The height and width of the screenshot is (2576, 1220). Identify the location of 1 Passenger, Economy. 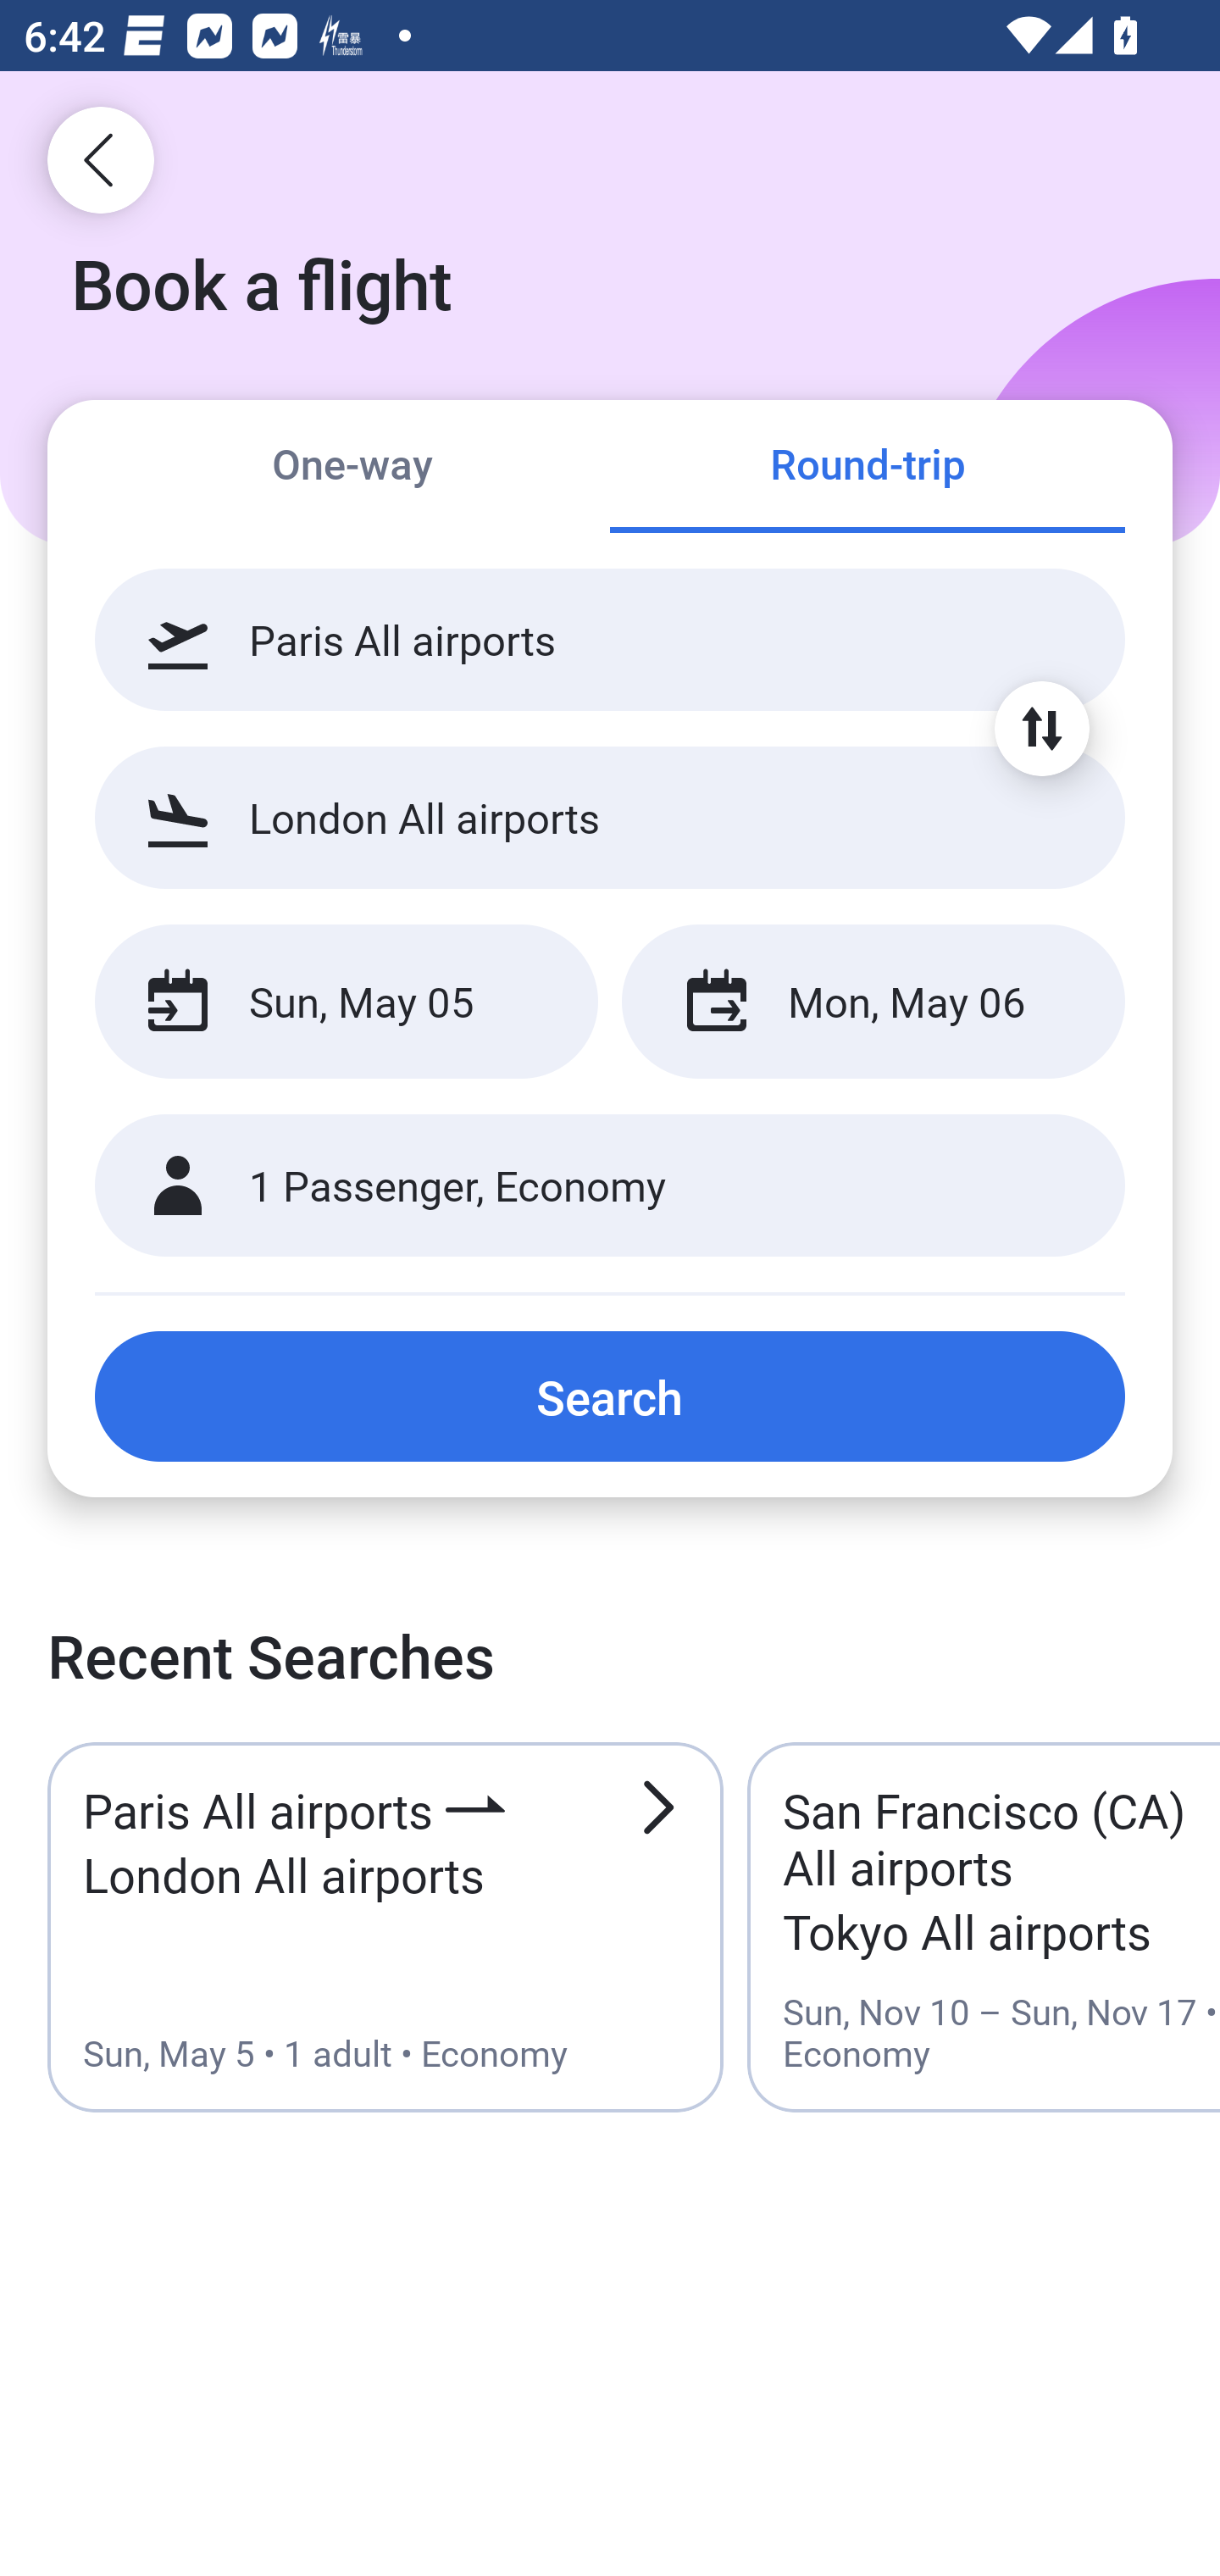
(610, 1186).